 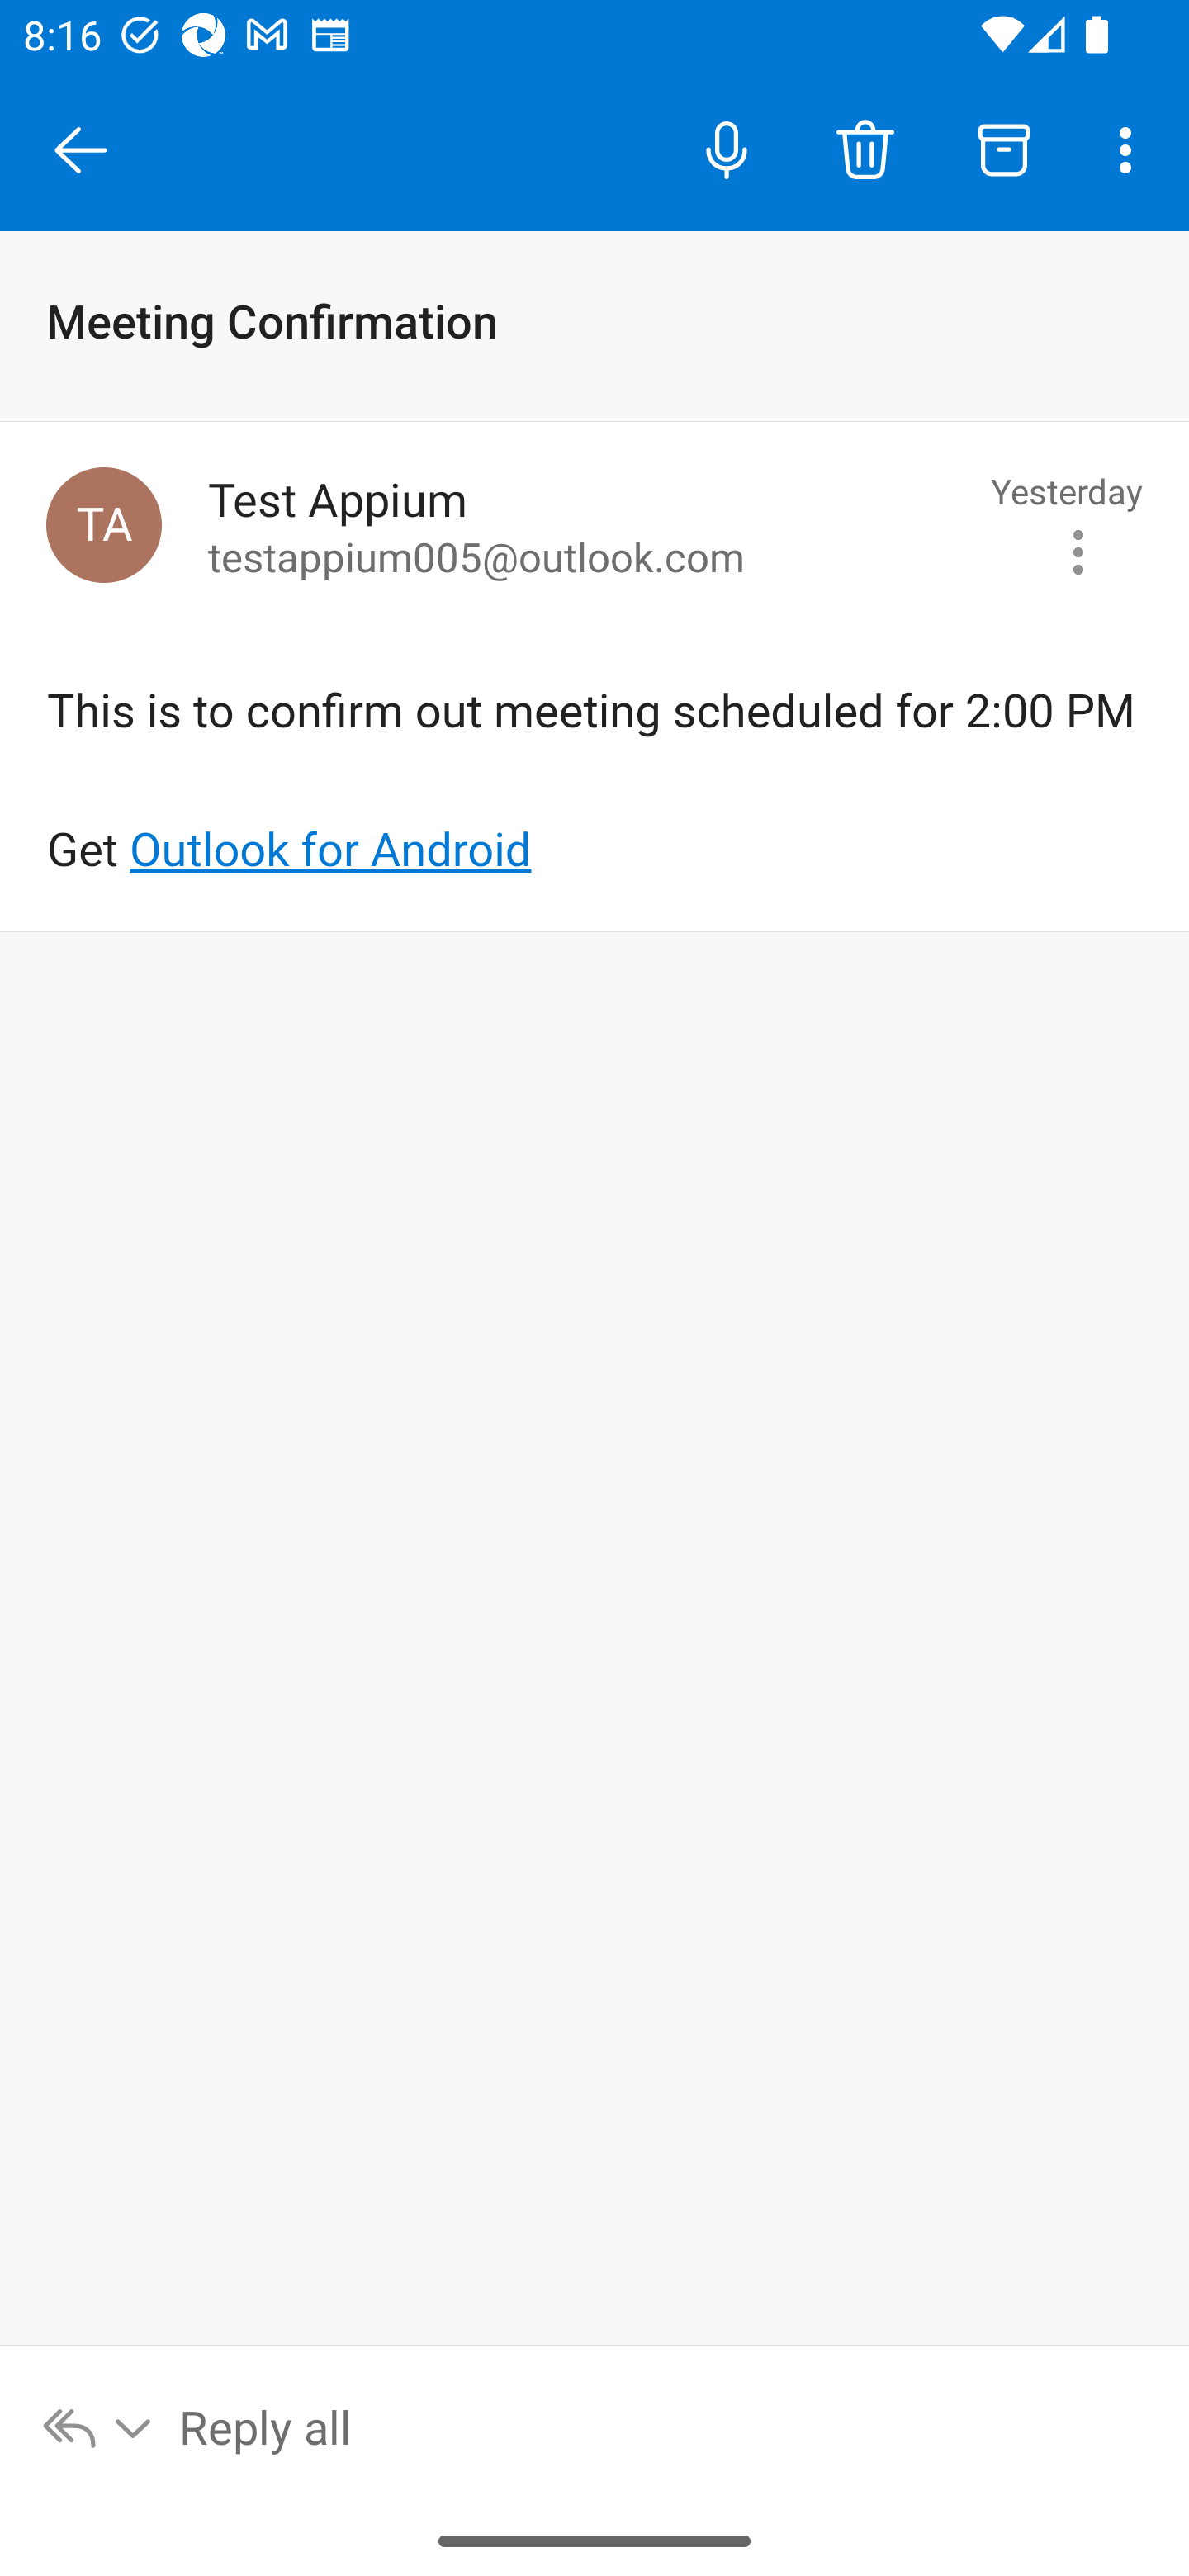 I want to click on Close, so click(x=81, y=150).